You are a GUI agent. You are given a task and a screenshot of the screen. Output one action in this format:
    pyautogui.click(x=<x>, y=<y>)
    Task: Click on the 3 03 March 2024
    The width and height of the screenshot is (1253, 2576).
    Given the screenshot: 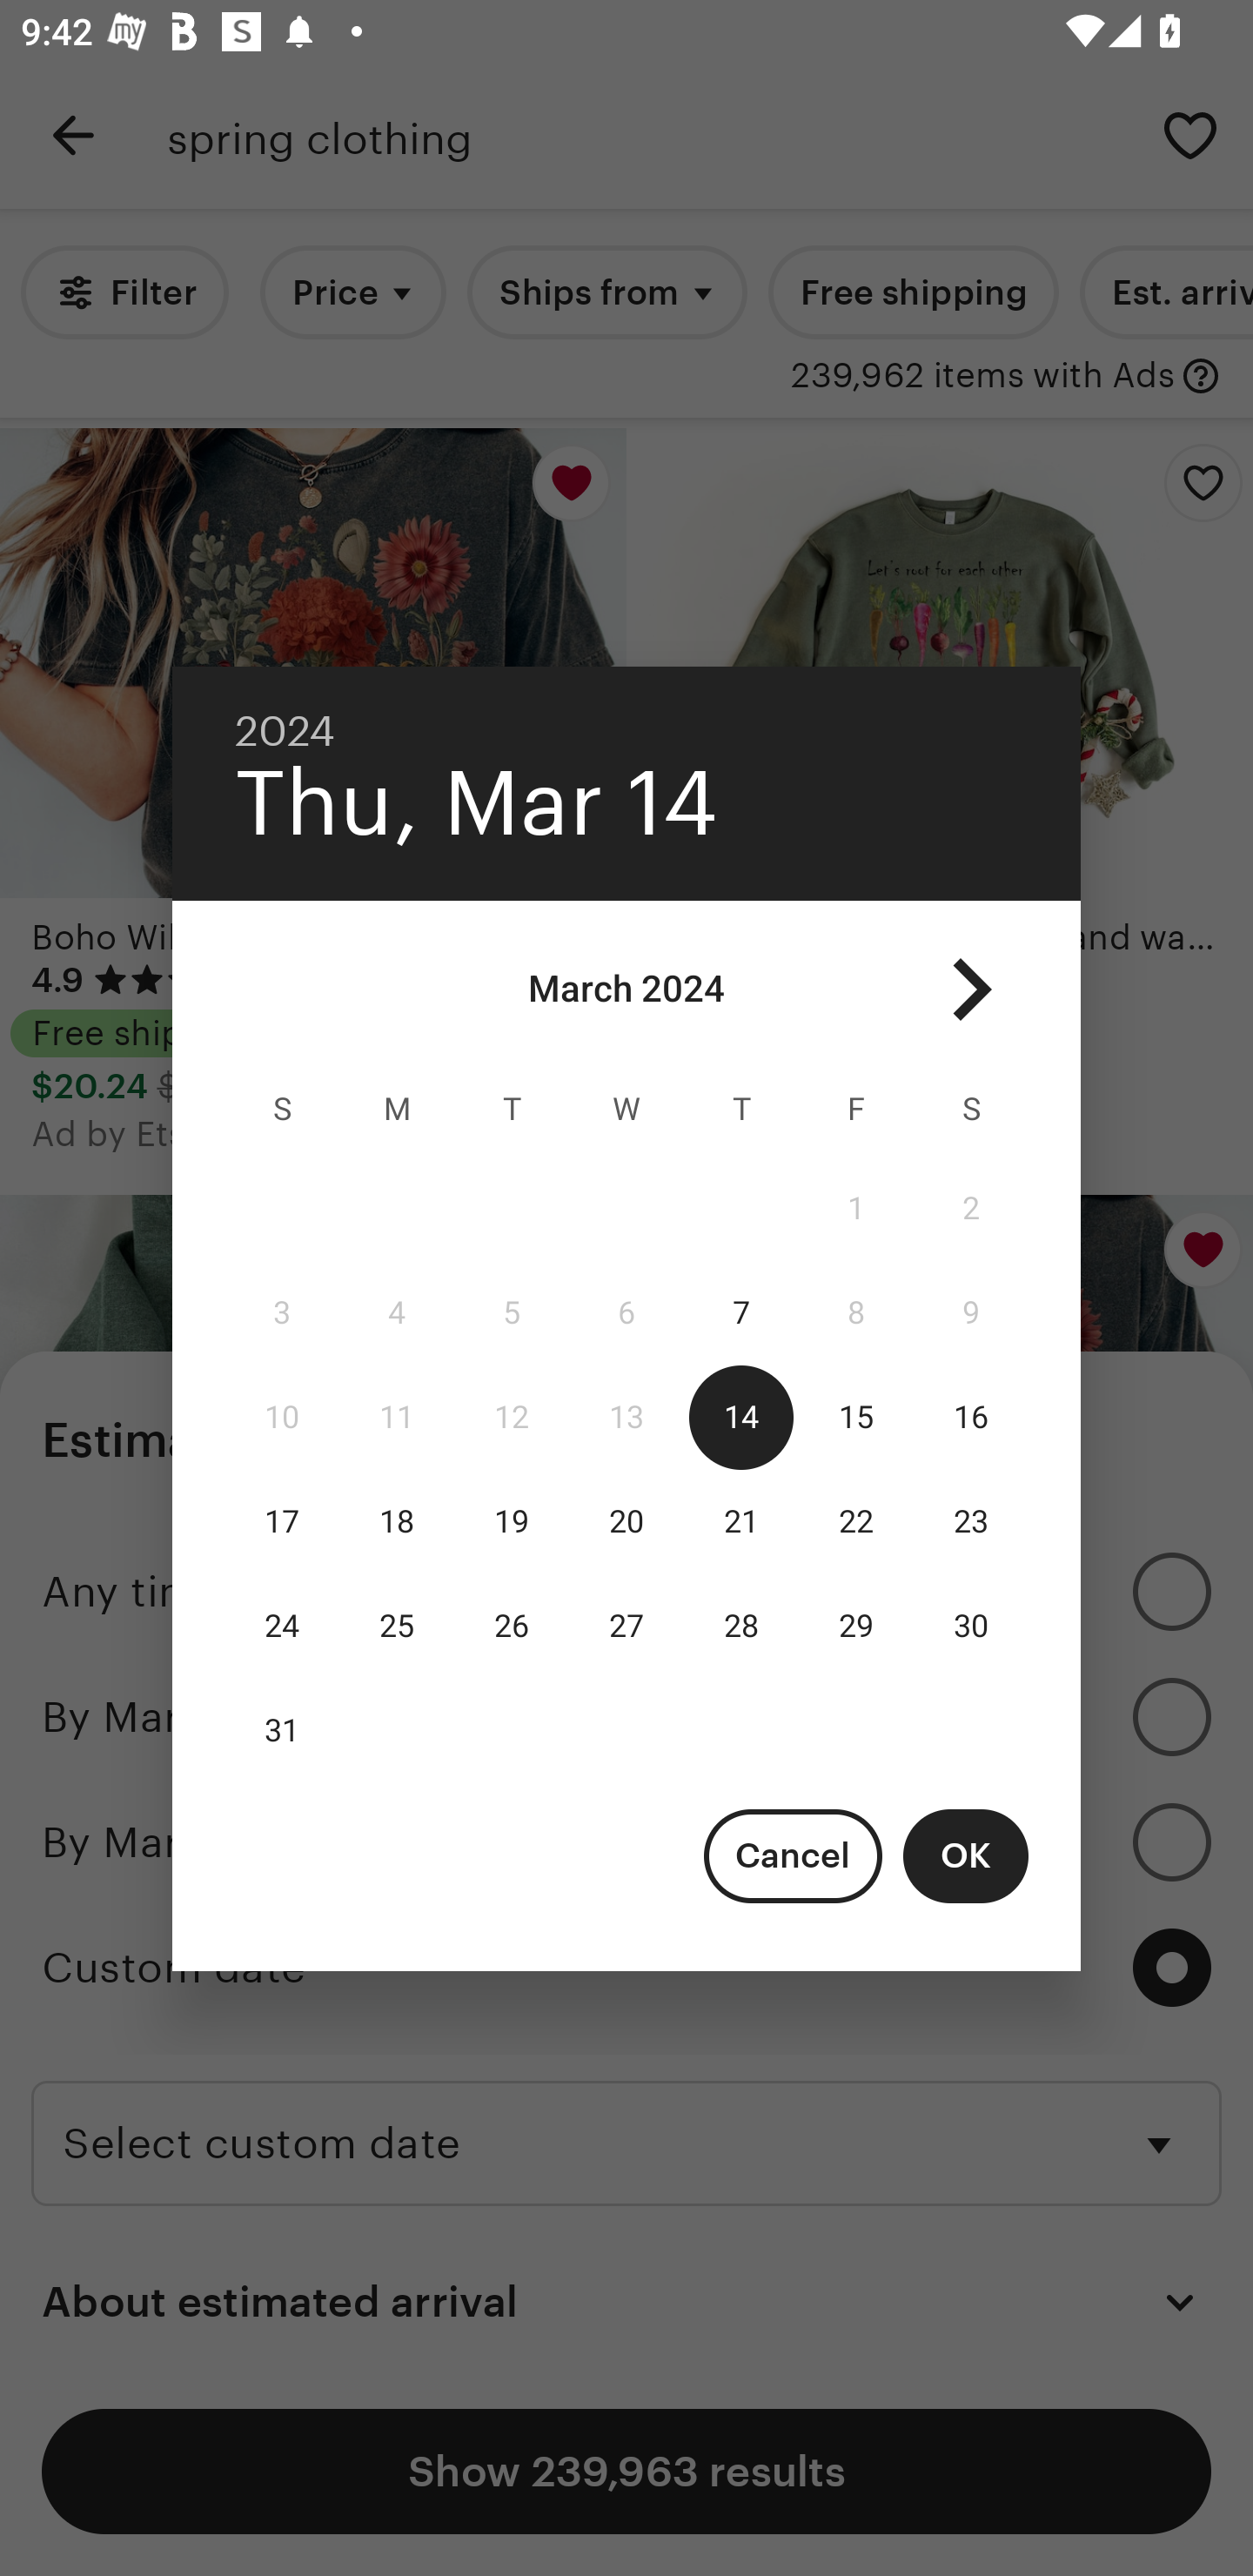 What is the action you would take?
    pyautogui.click(x=282, y=1313)
    